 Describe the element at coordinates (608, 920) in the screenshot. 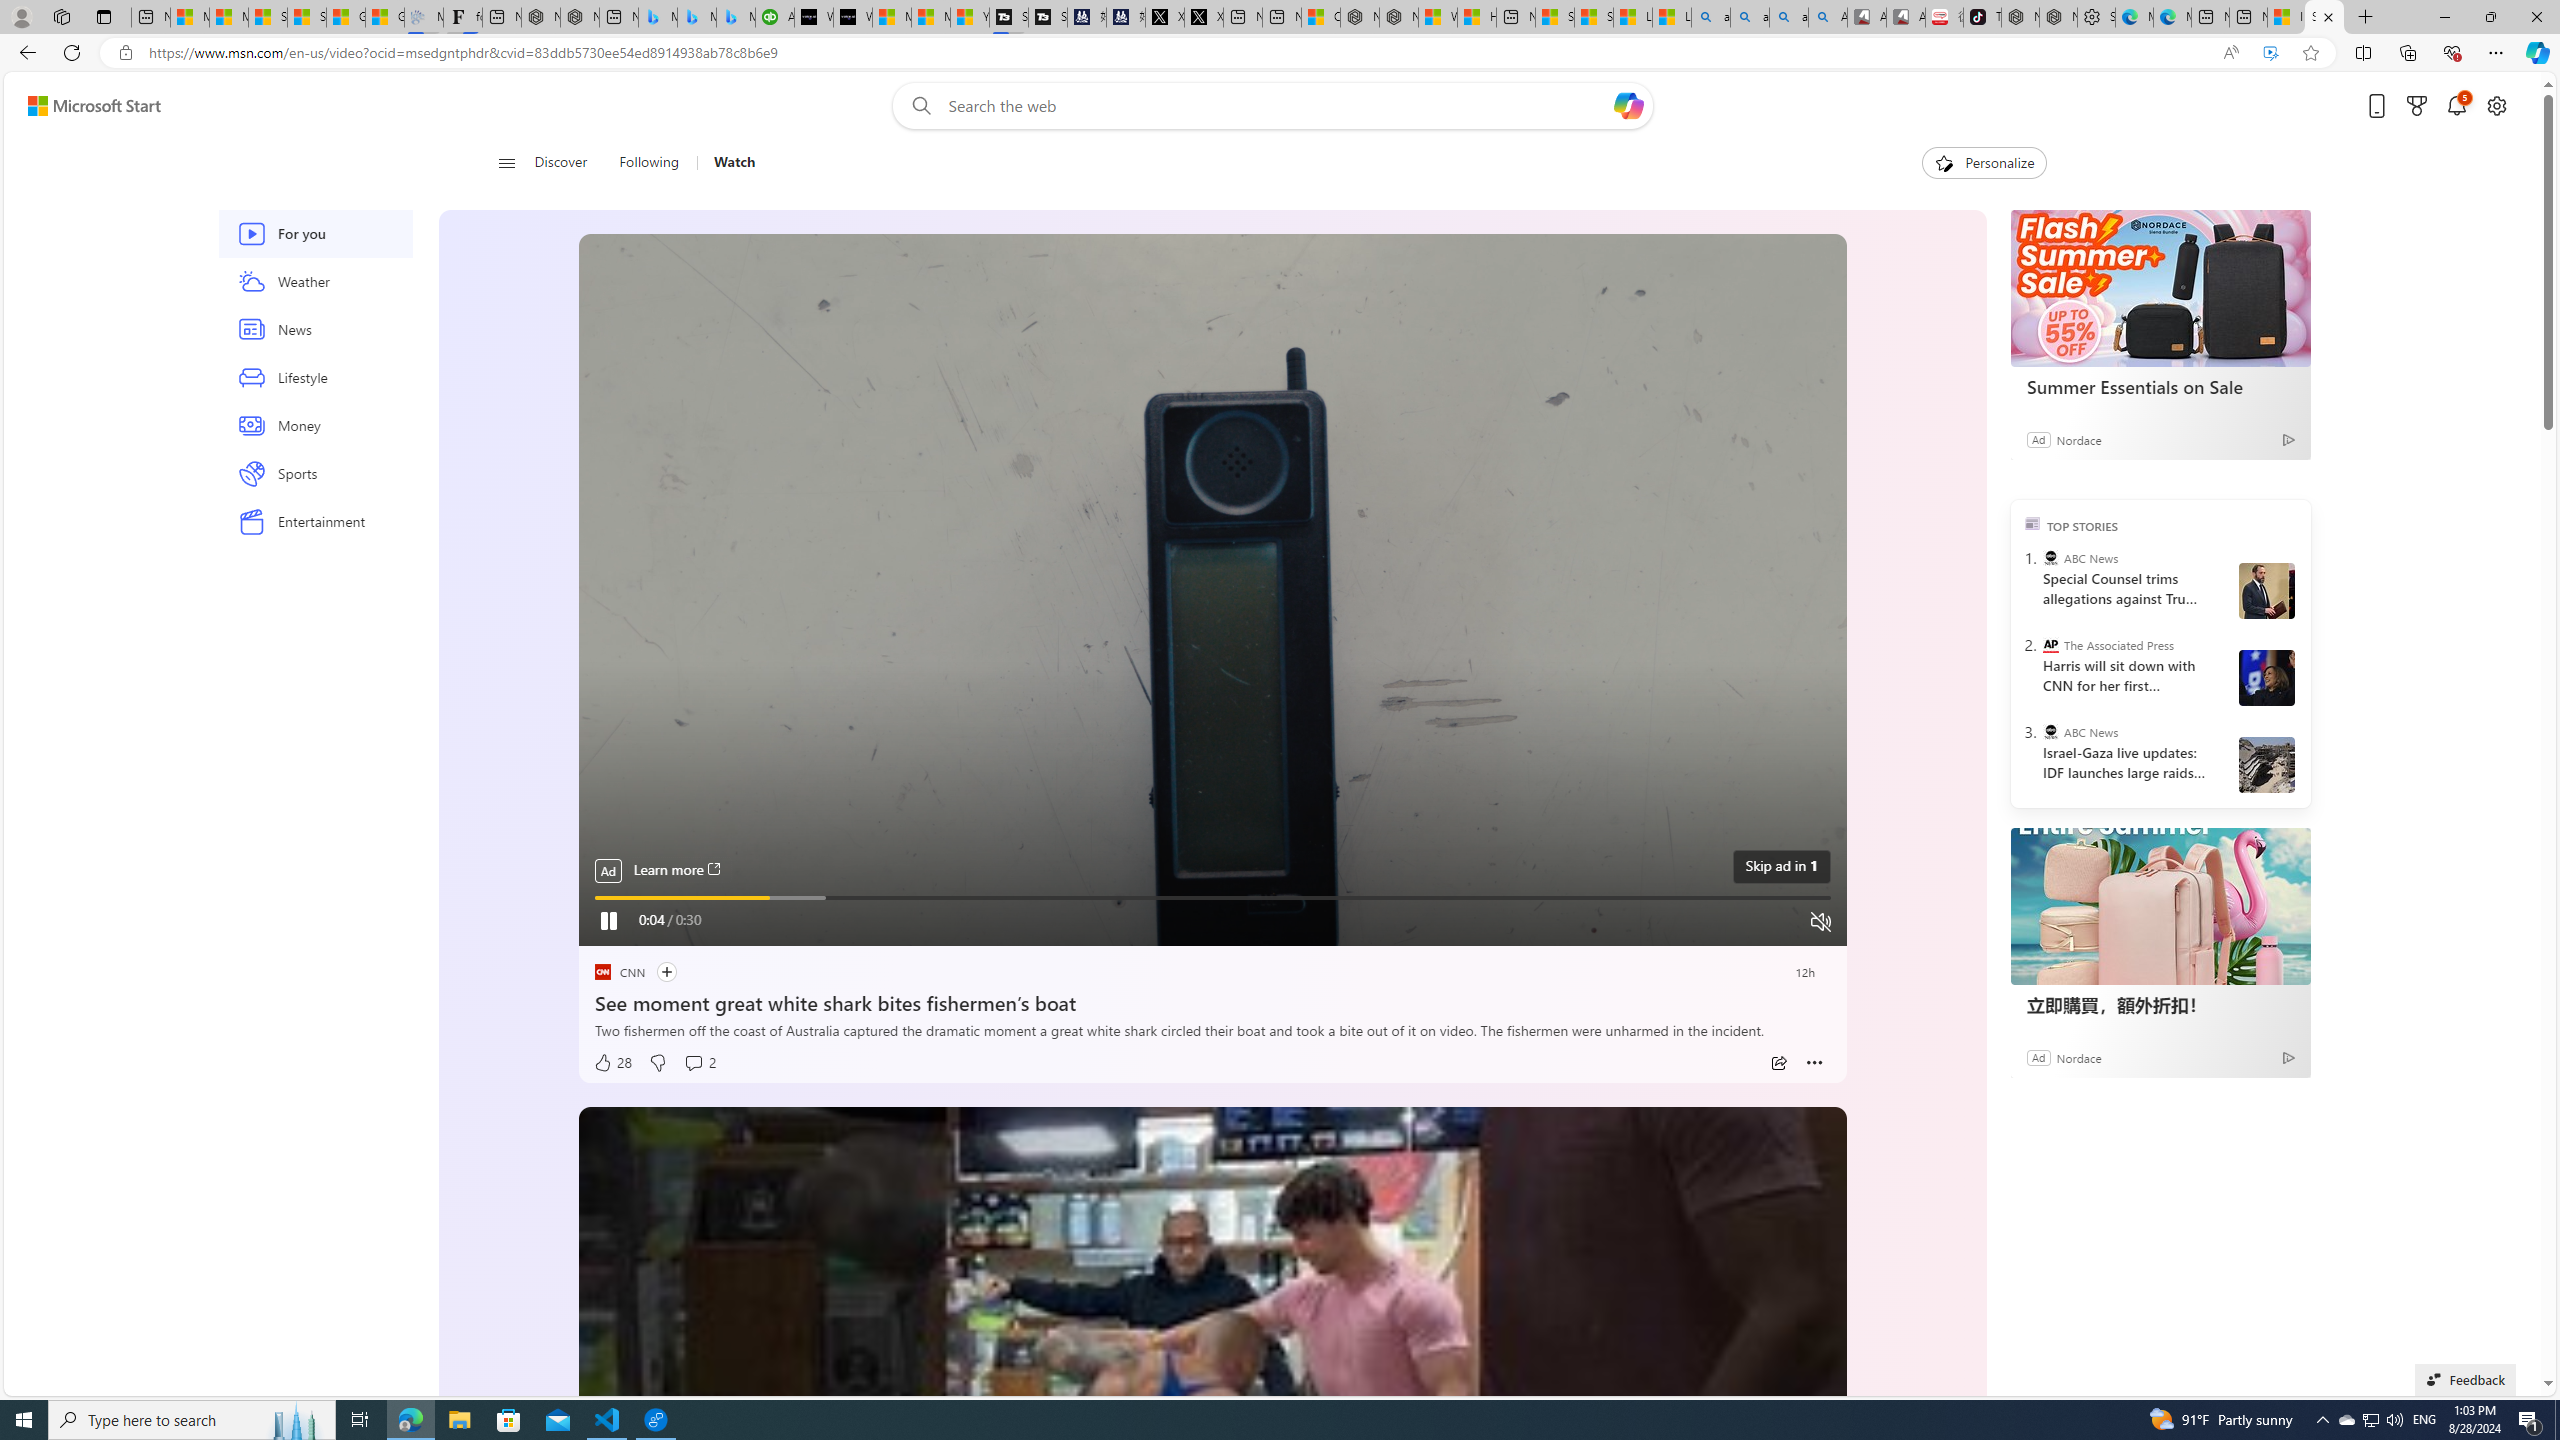

I see `Pause` at that location.